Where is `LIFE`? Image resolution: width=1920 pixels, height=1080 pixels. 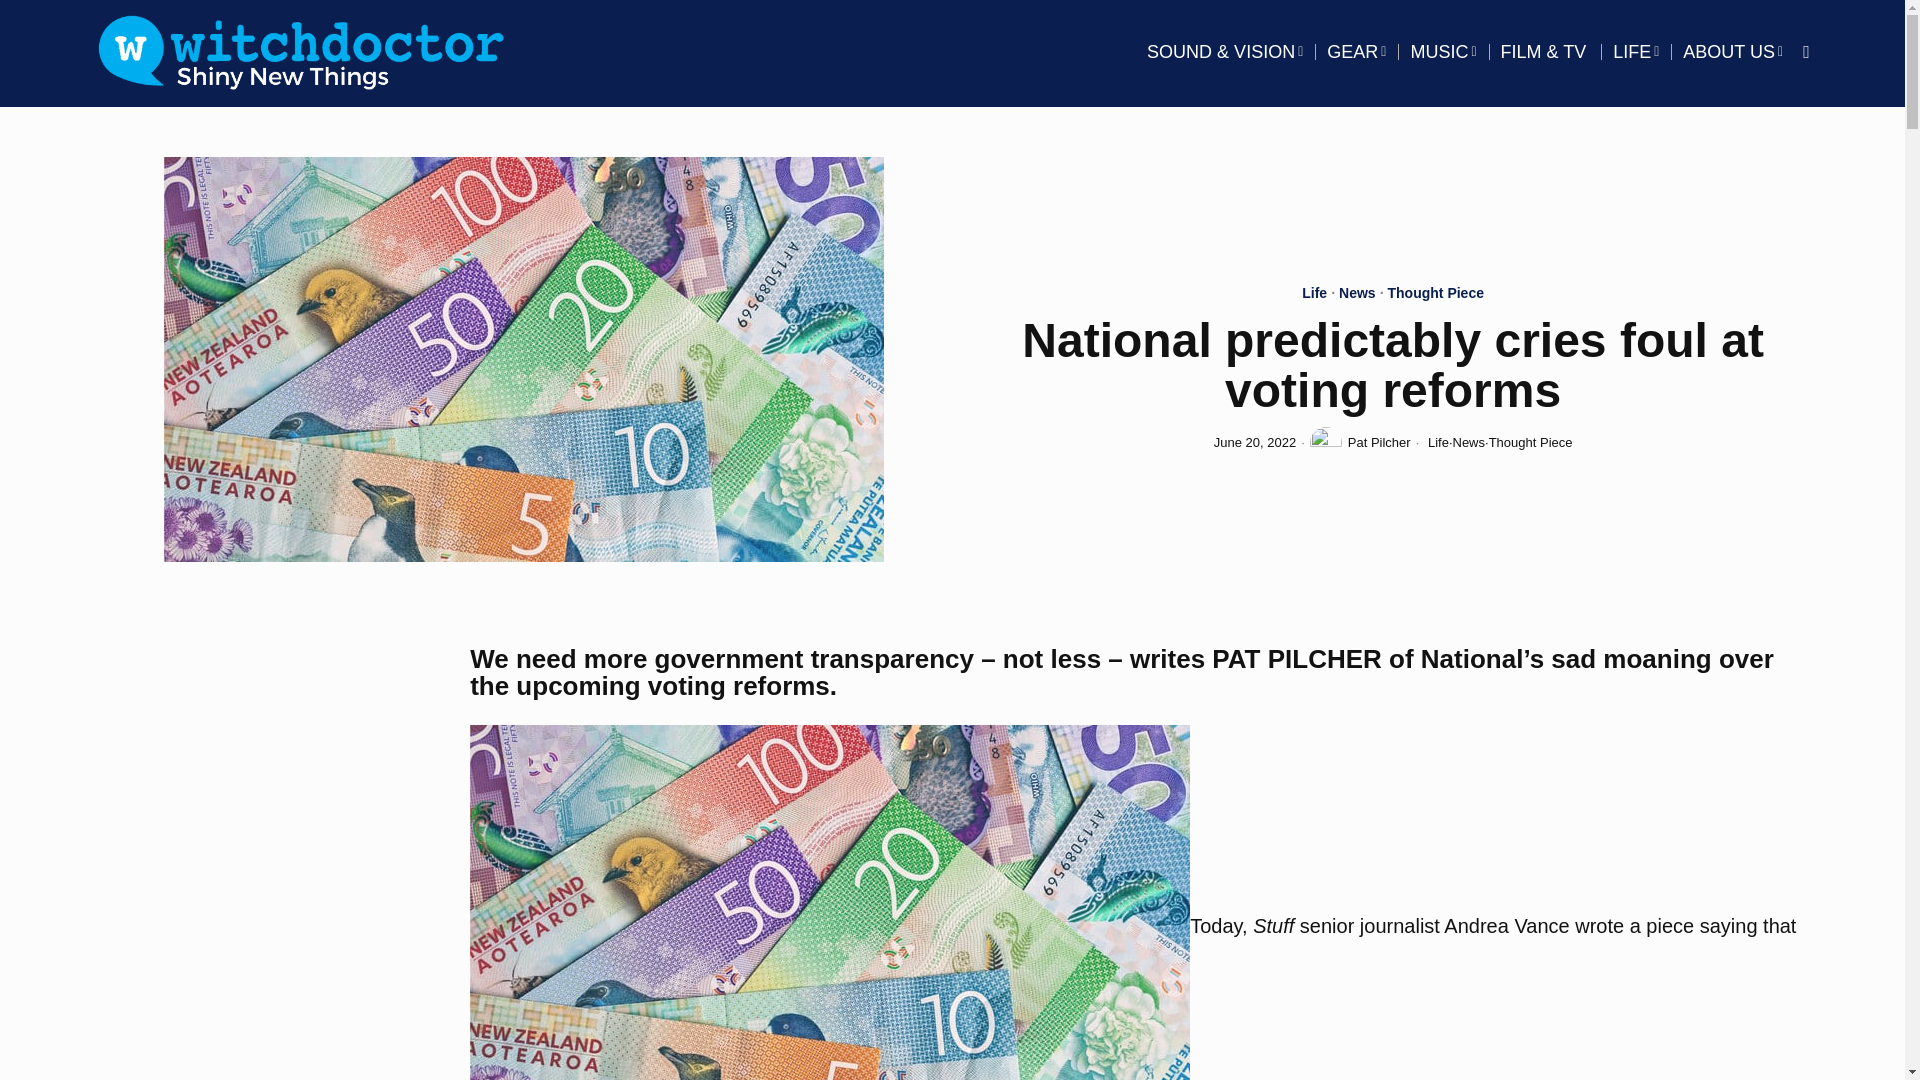
LIFE is located at coordinates (1636, 52).